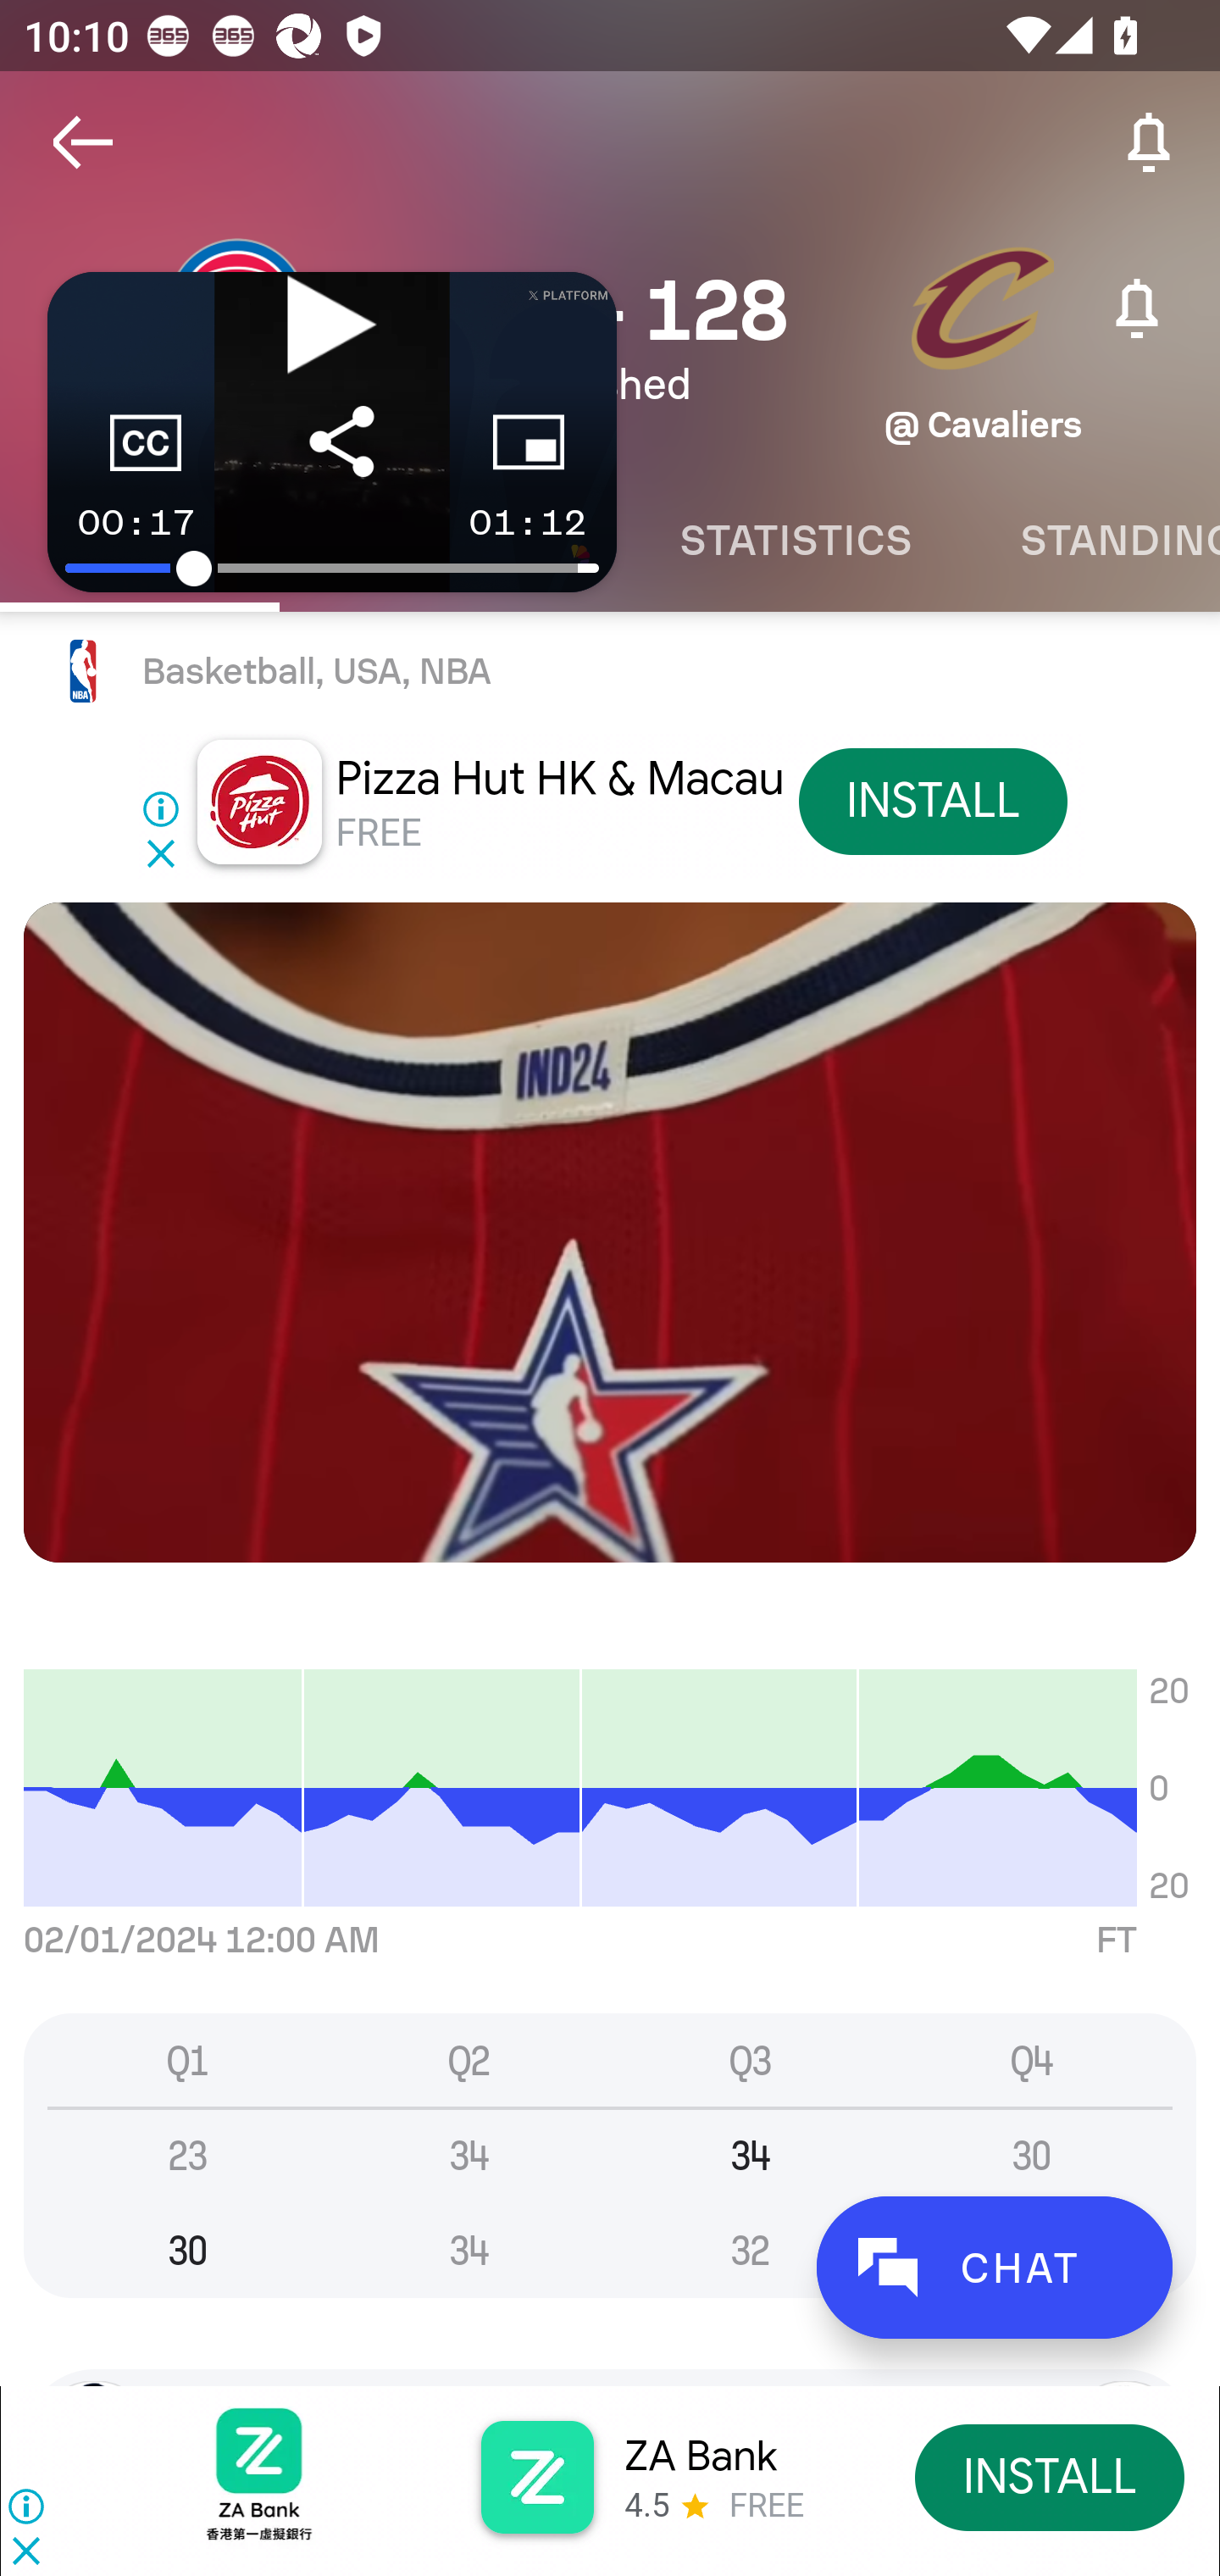 This screenshot has width=1220, height=2576. Describe the element at coordinates (932, 801) in the screenshot. I see `INSTALL` at that location.